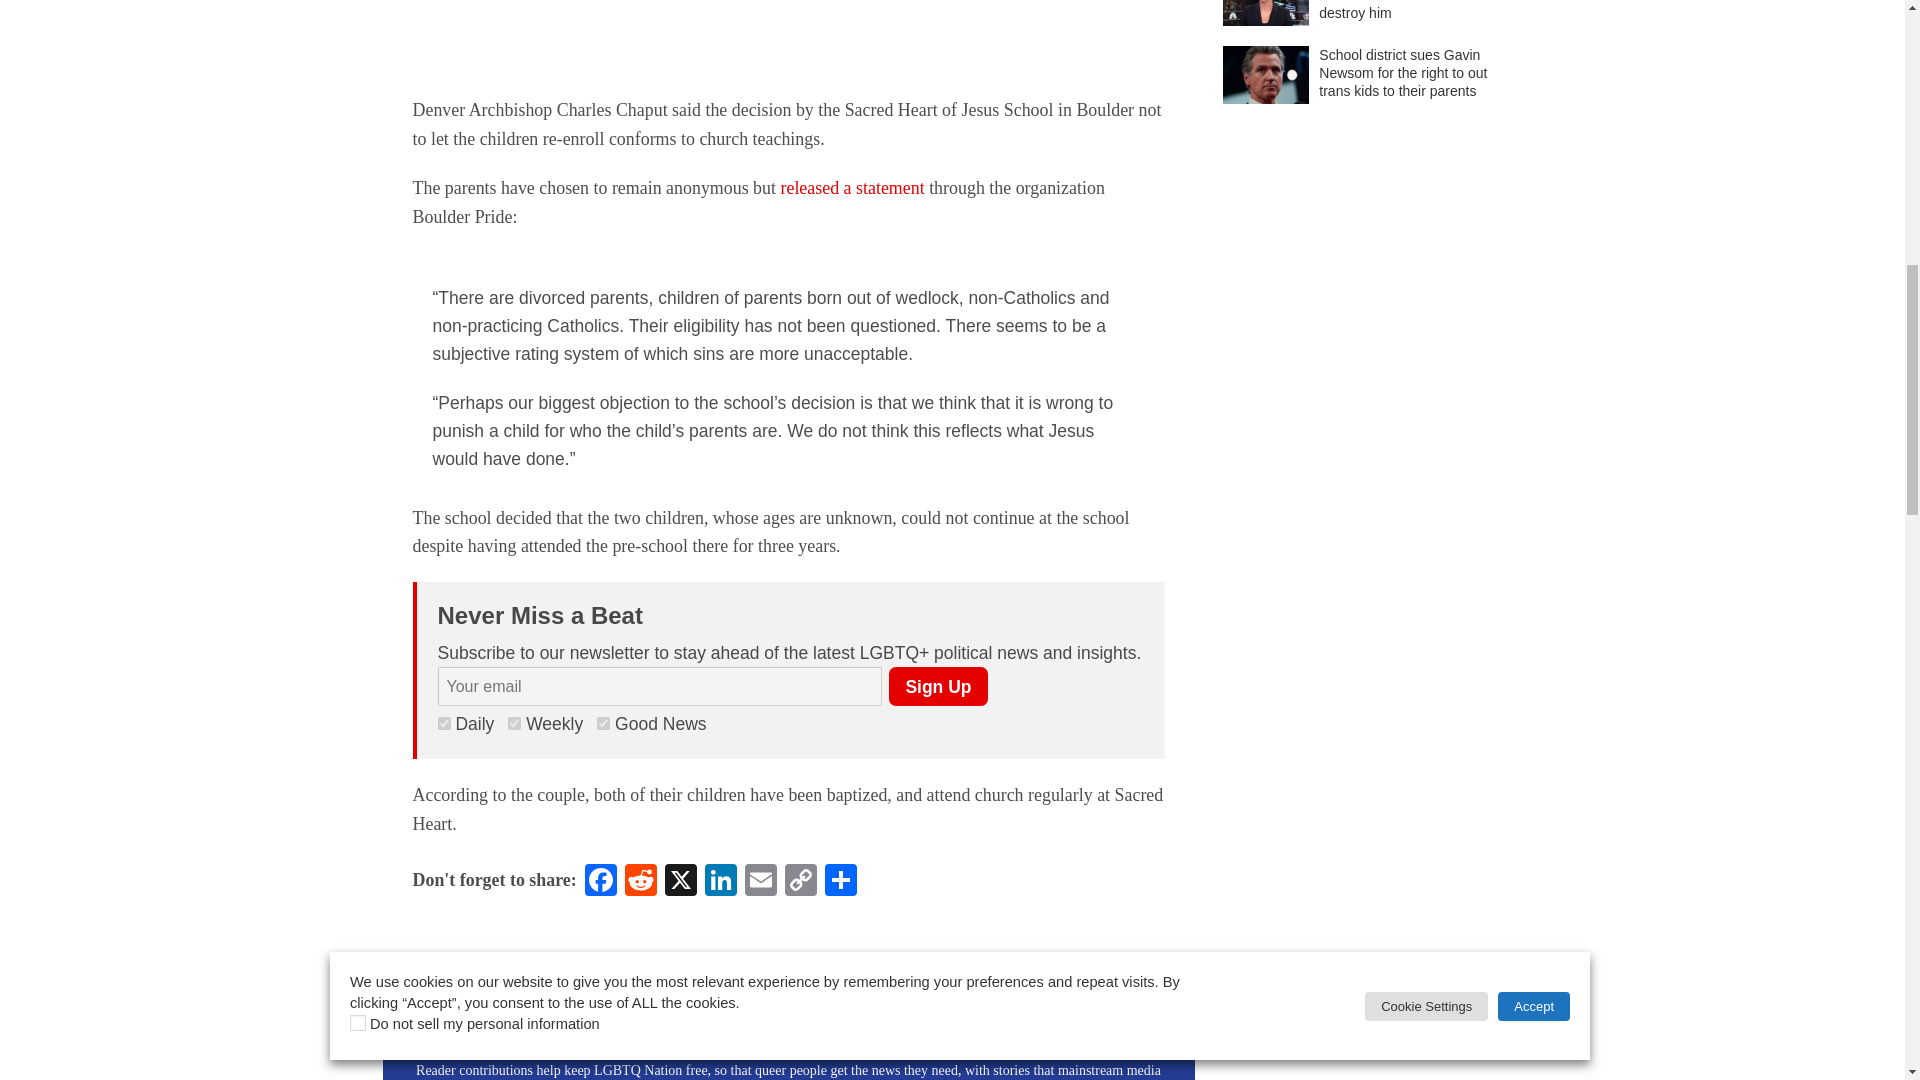 This screenshot has height=1080, width=1920. What do you see at coordinates (720, 882) in the screenshot?
I see `LinkedIn` at bounding box center [720, 882].